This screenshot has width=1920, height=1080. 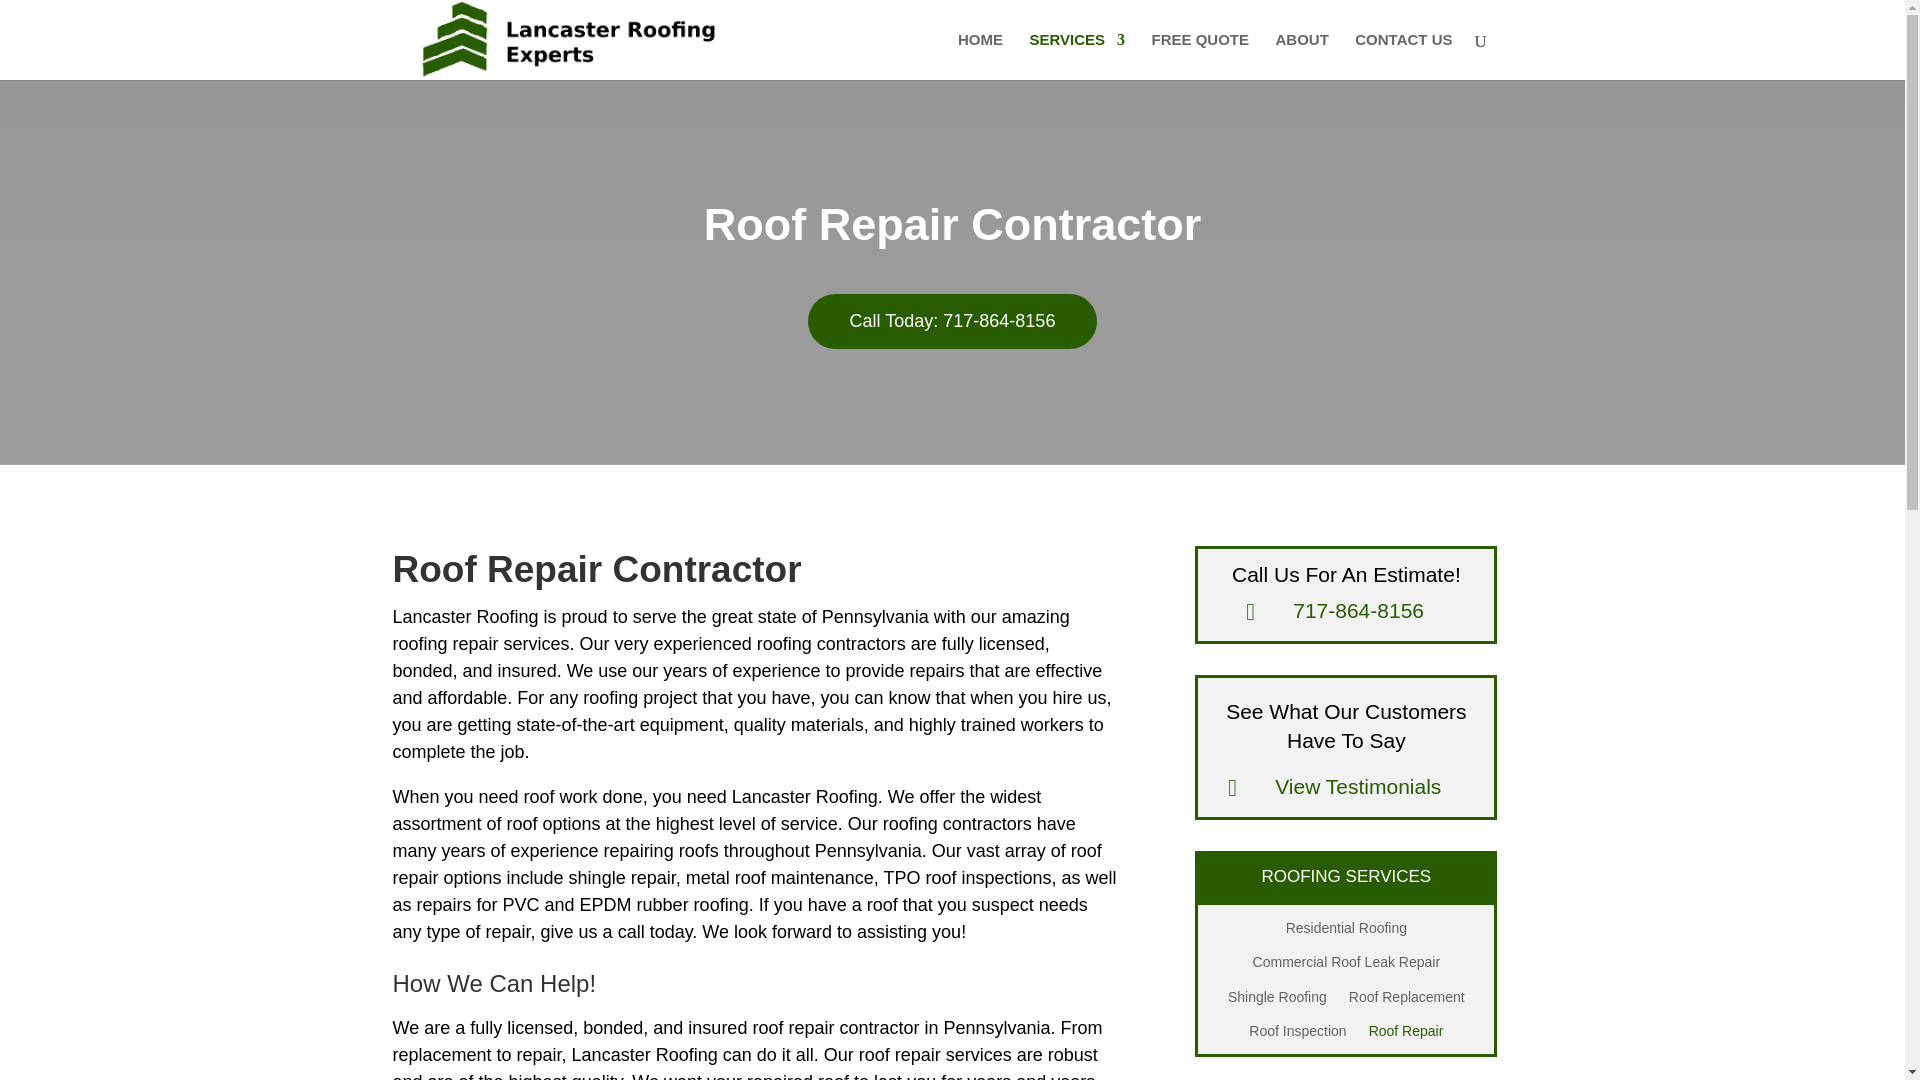 I want to click on Residential Roofing, so click(x=1346, y=932).